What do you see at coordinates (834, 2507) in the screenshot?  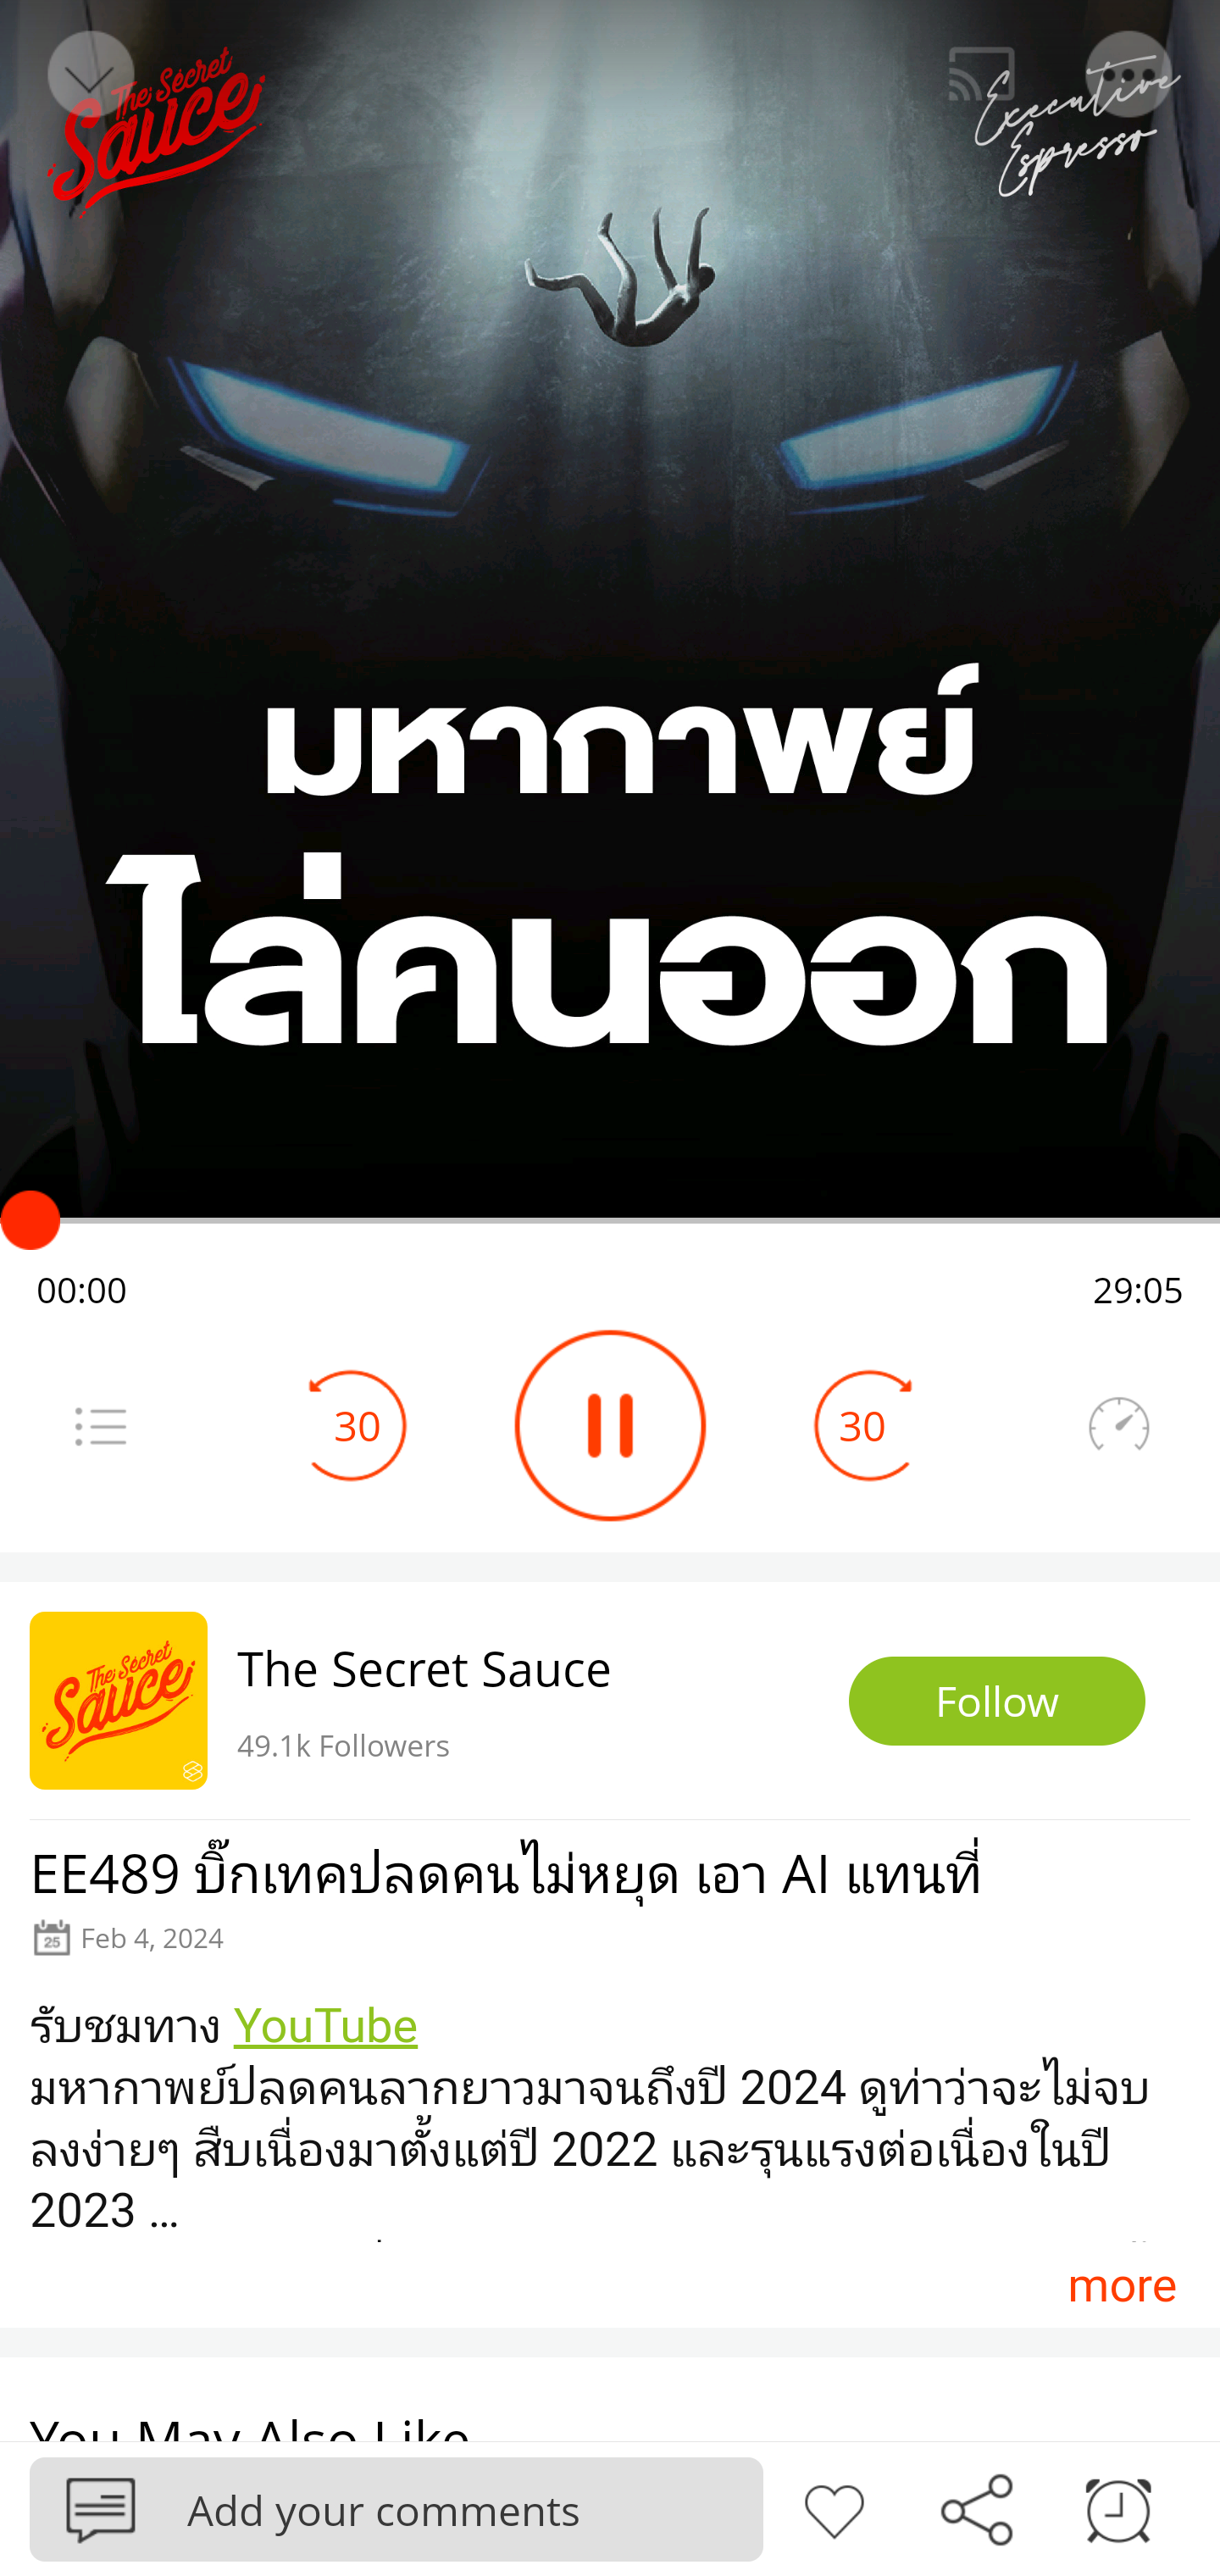 I see `Like` at bounding box center [834, 2507].